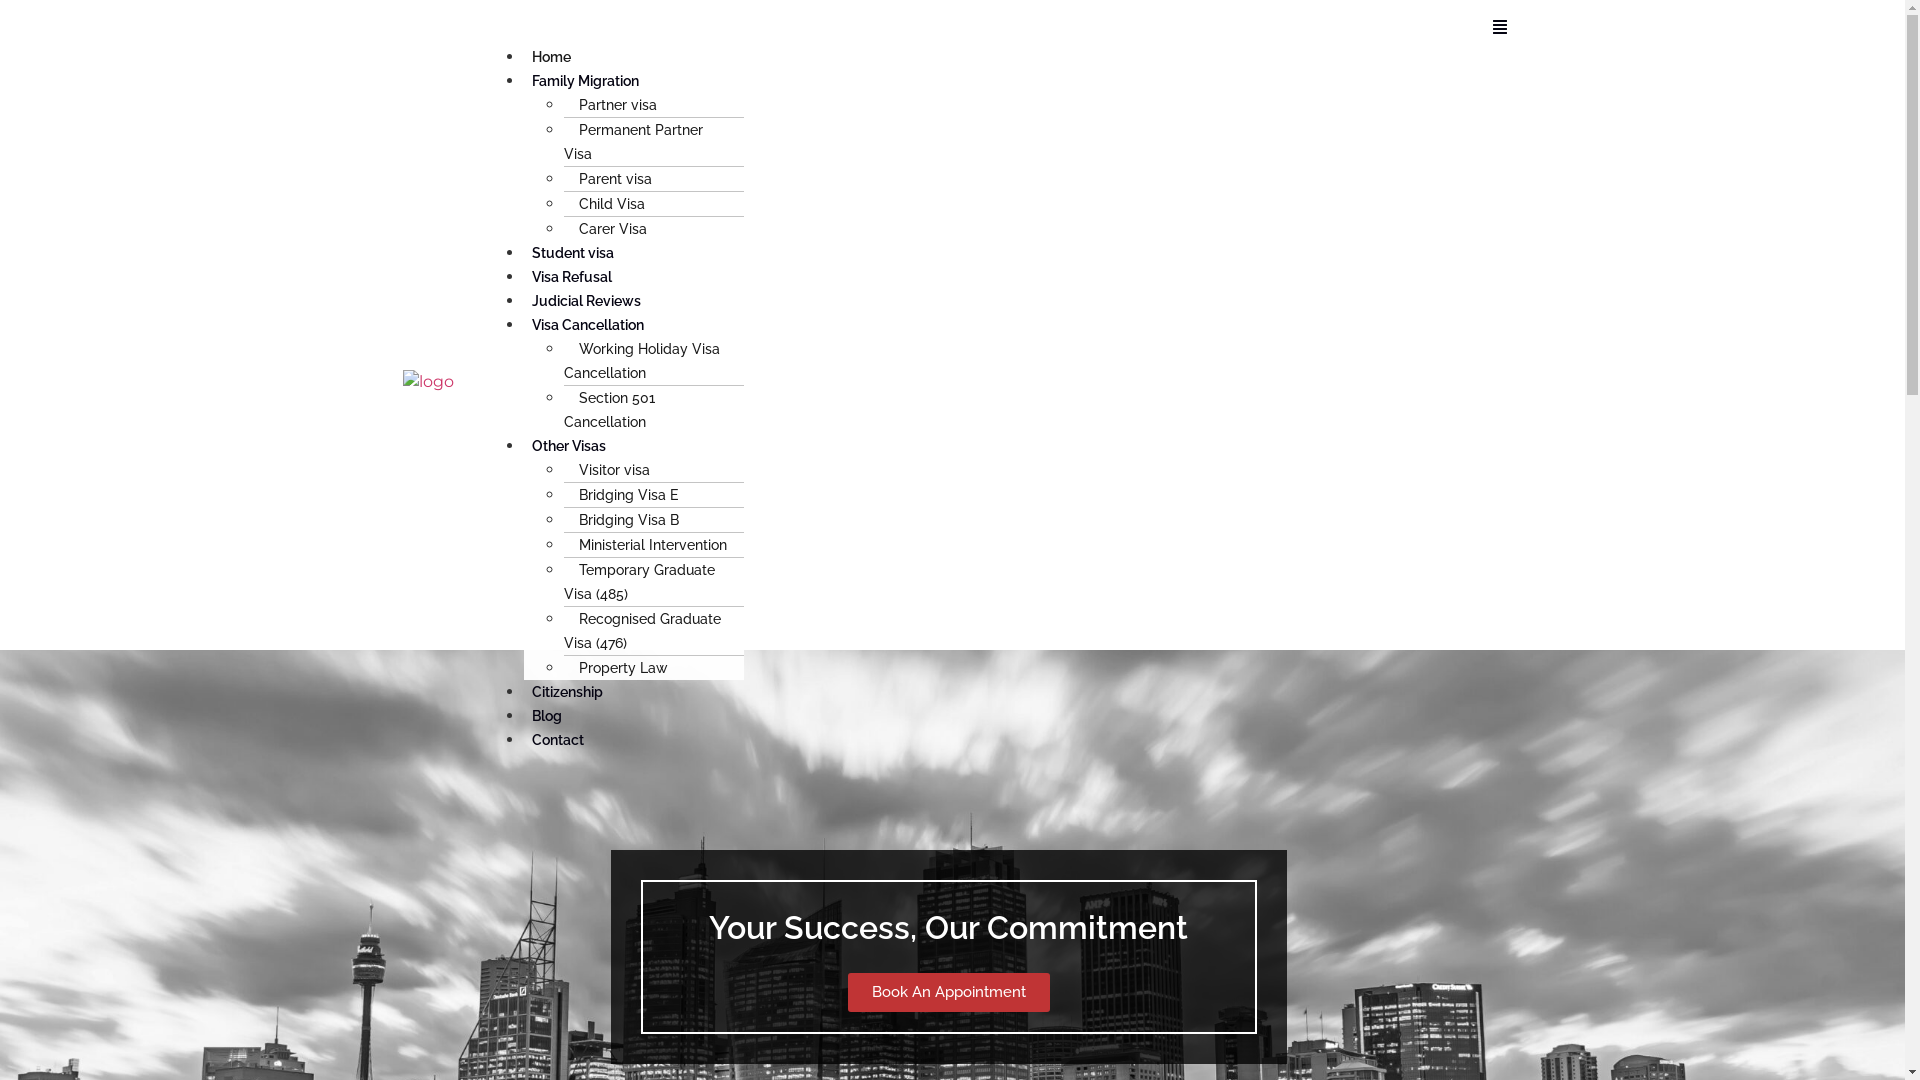 The width and height of the screenshot is (1920, 1080). I want to click on Bridging Visa B, so click(629, 520).